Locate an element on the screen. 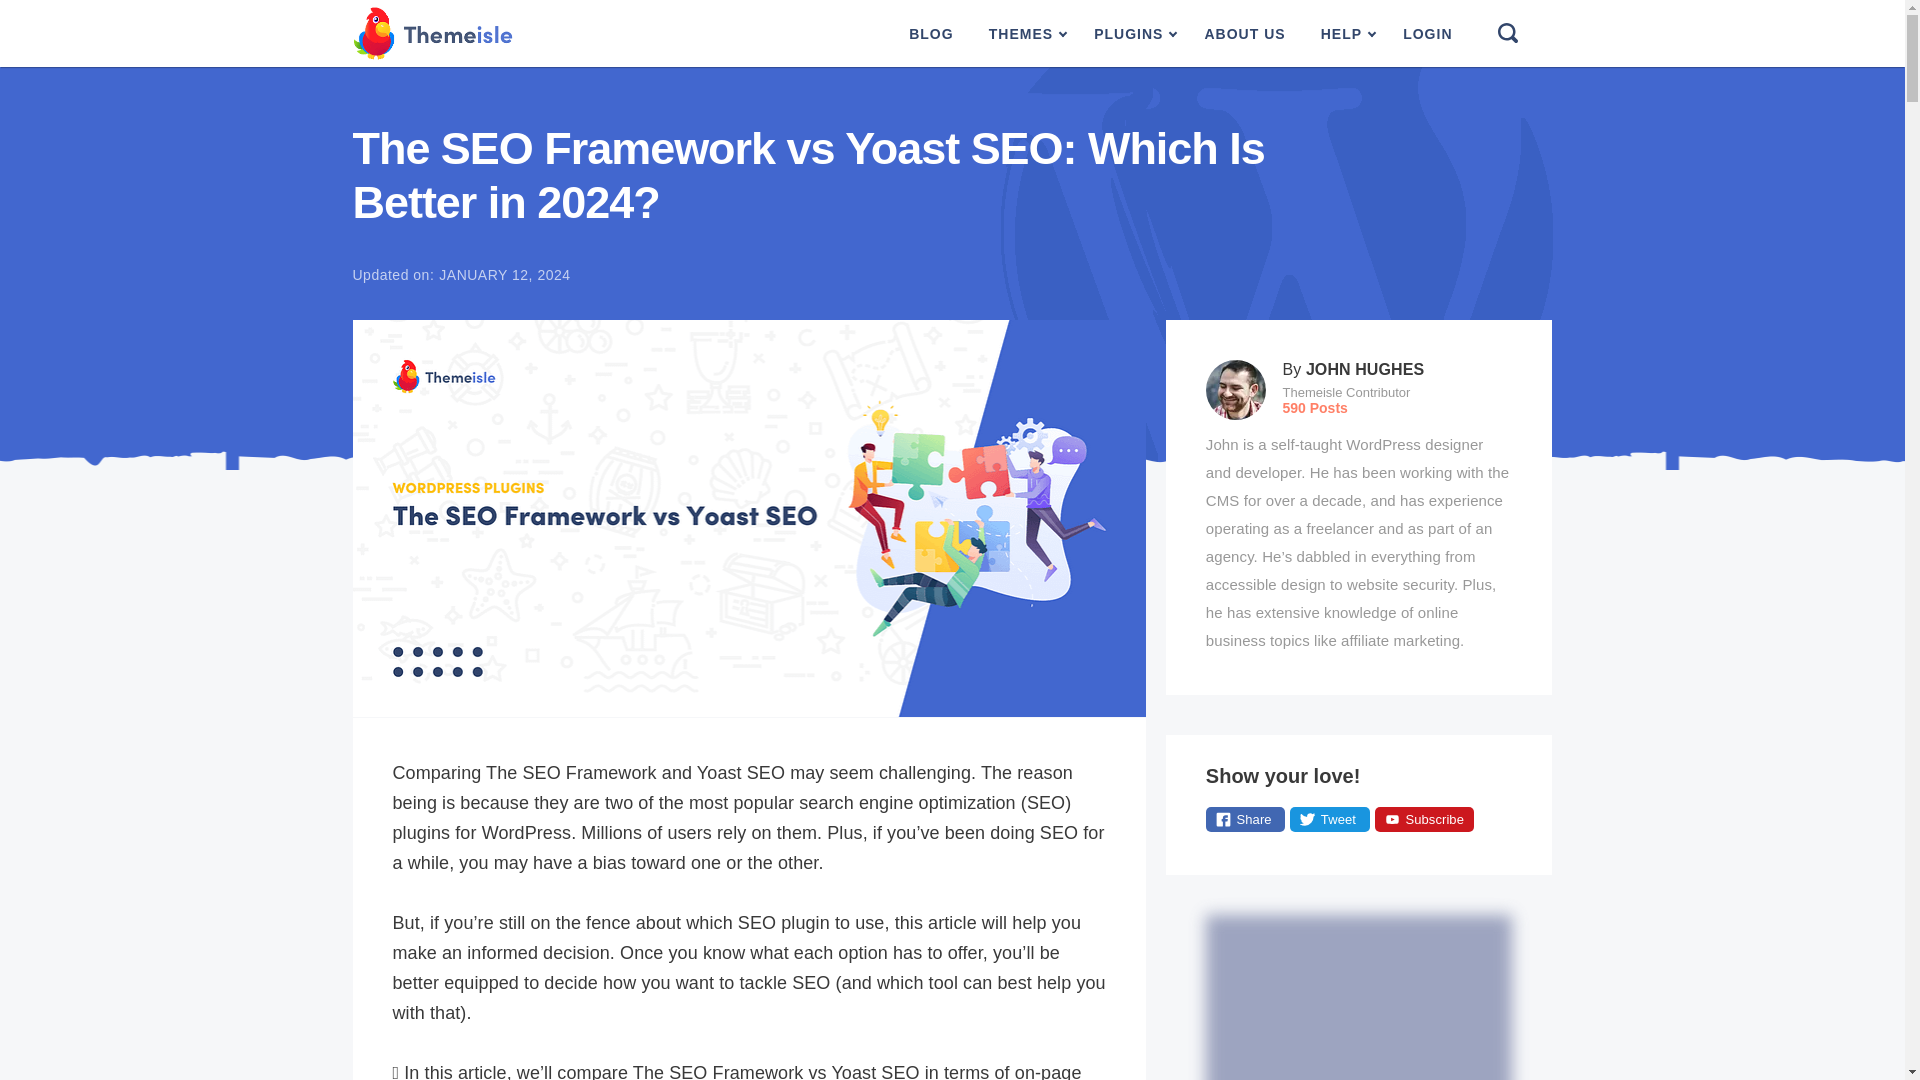  BLOG is located at coordinates (930, 34).